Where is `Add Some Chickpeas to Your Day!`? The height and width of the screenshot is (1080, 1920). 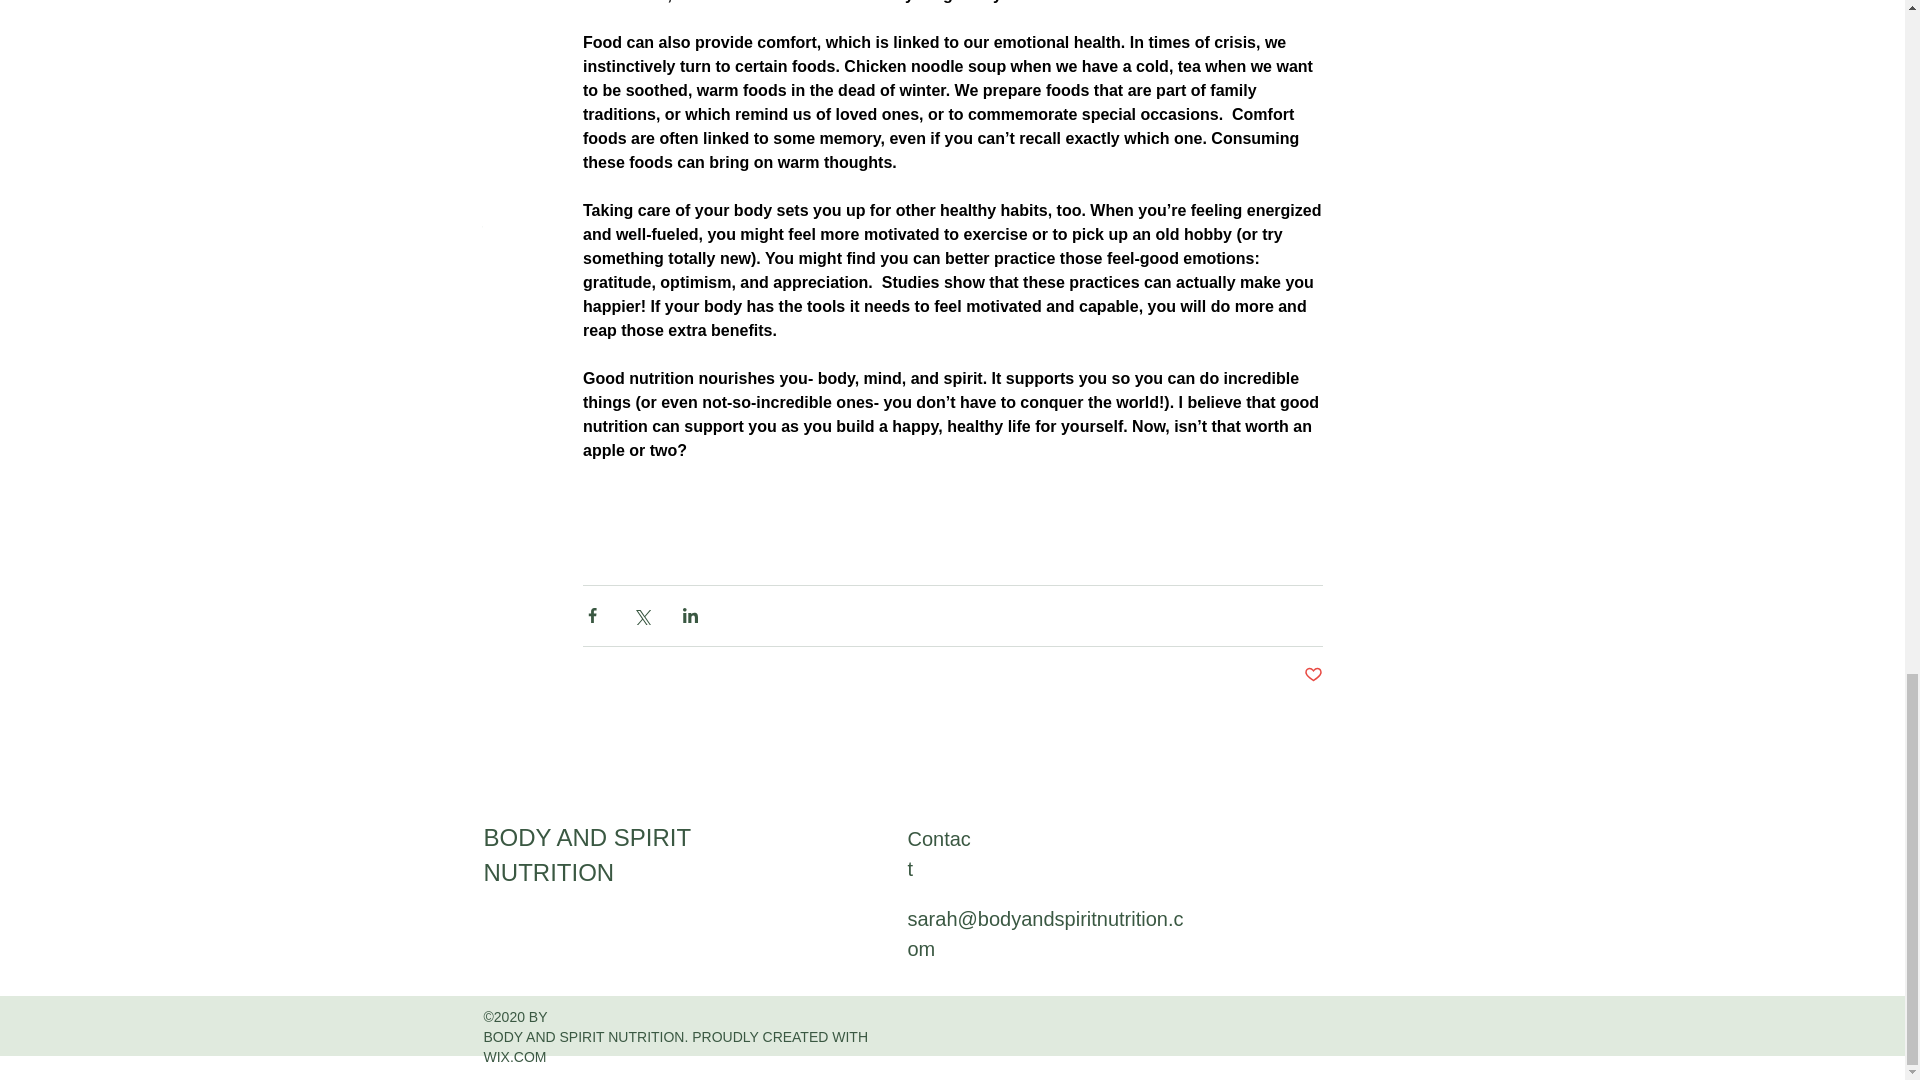 Add Some Chickpeas to Your Day! is located at coordinates (1272, 62).